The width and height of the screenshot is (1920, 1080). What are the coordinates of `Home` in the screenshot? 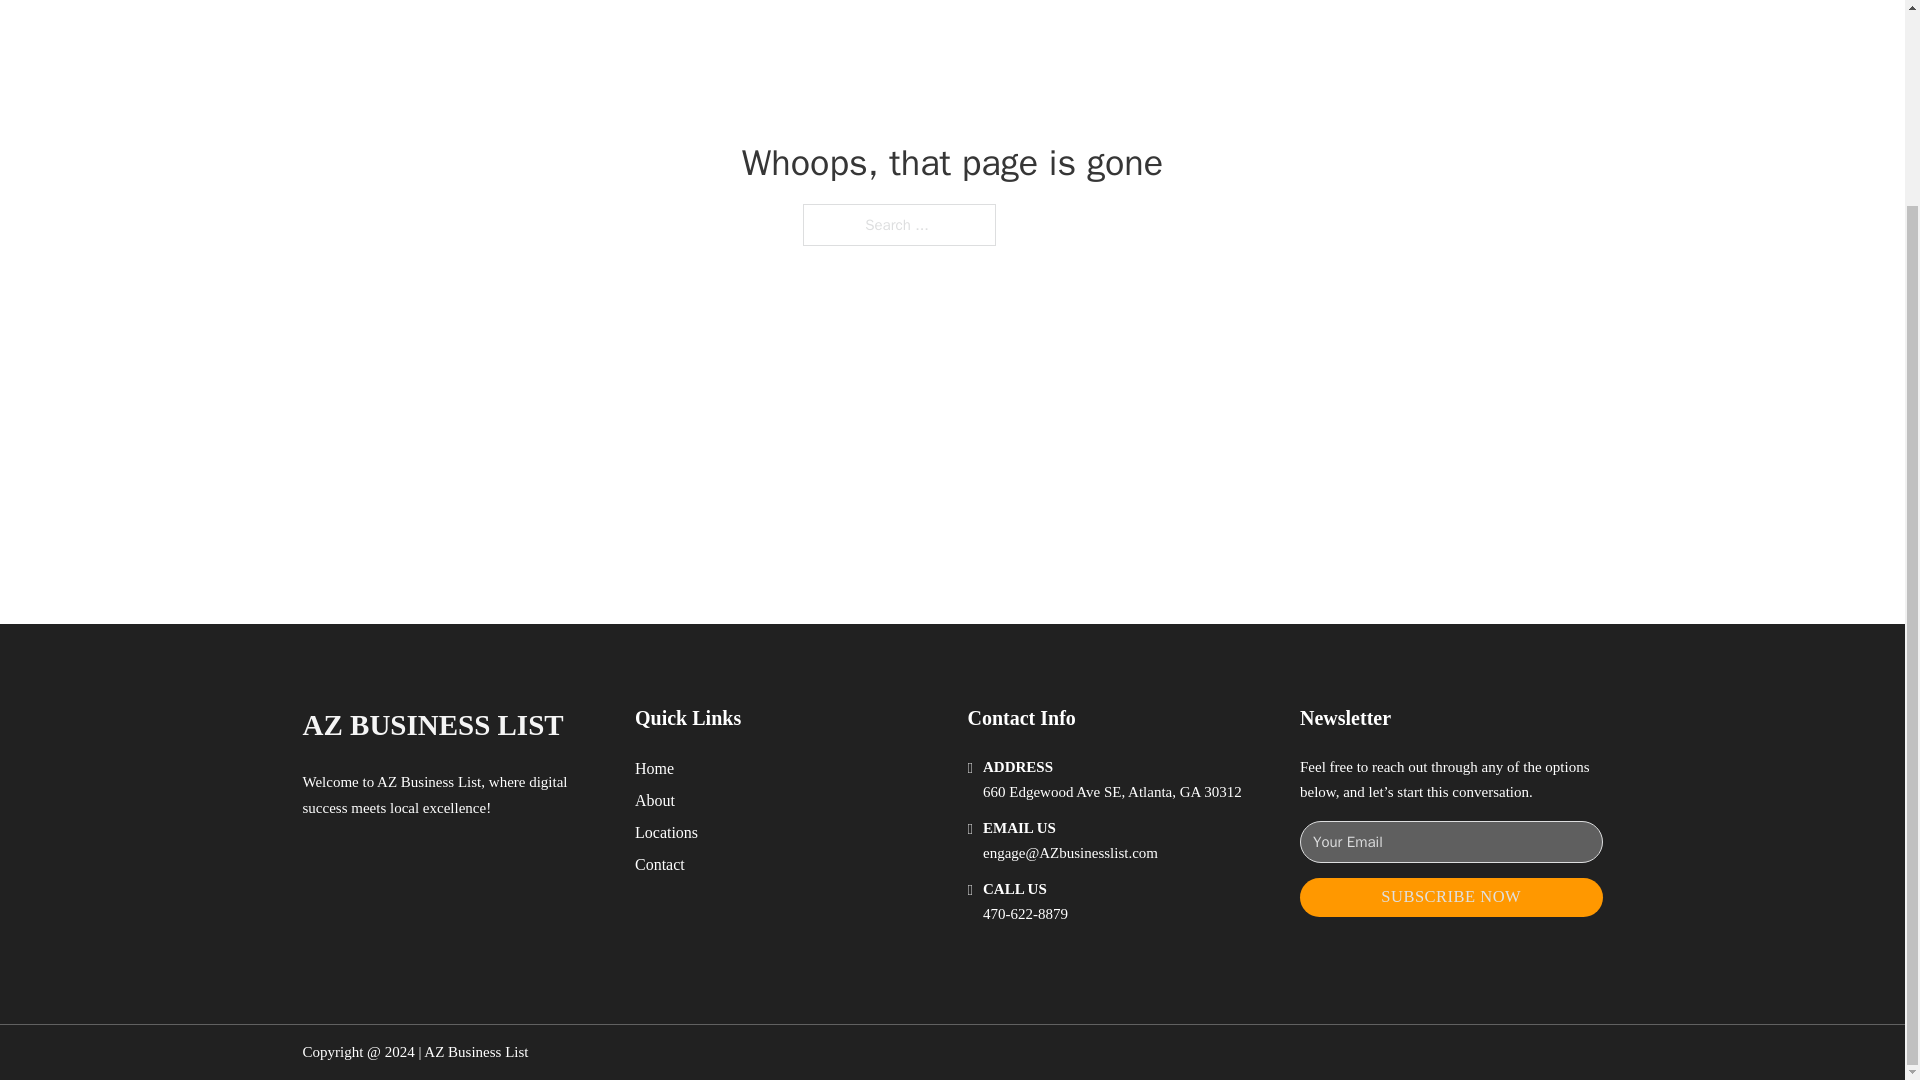 It's located at (654, 768).